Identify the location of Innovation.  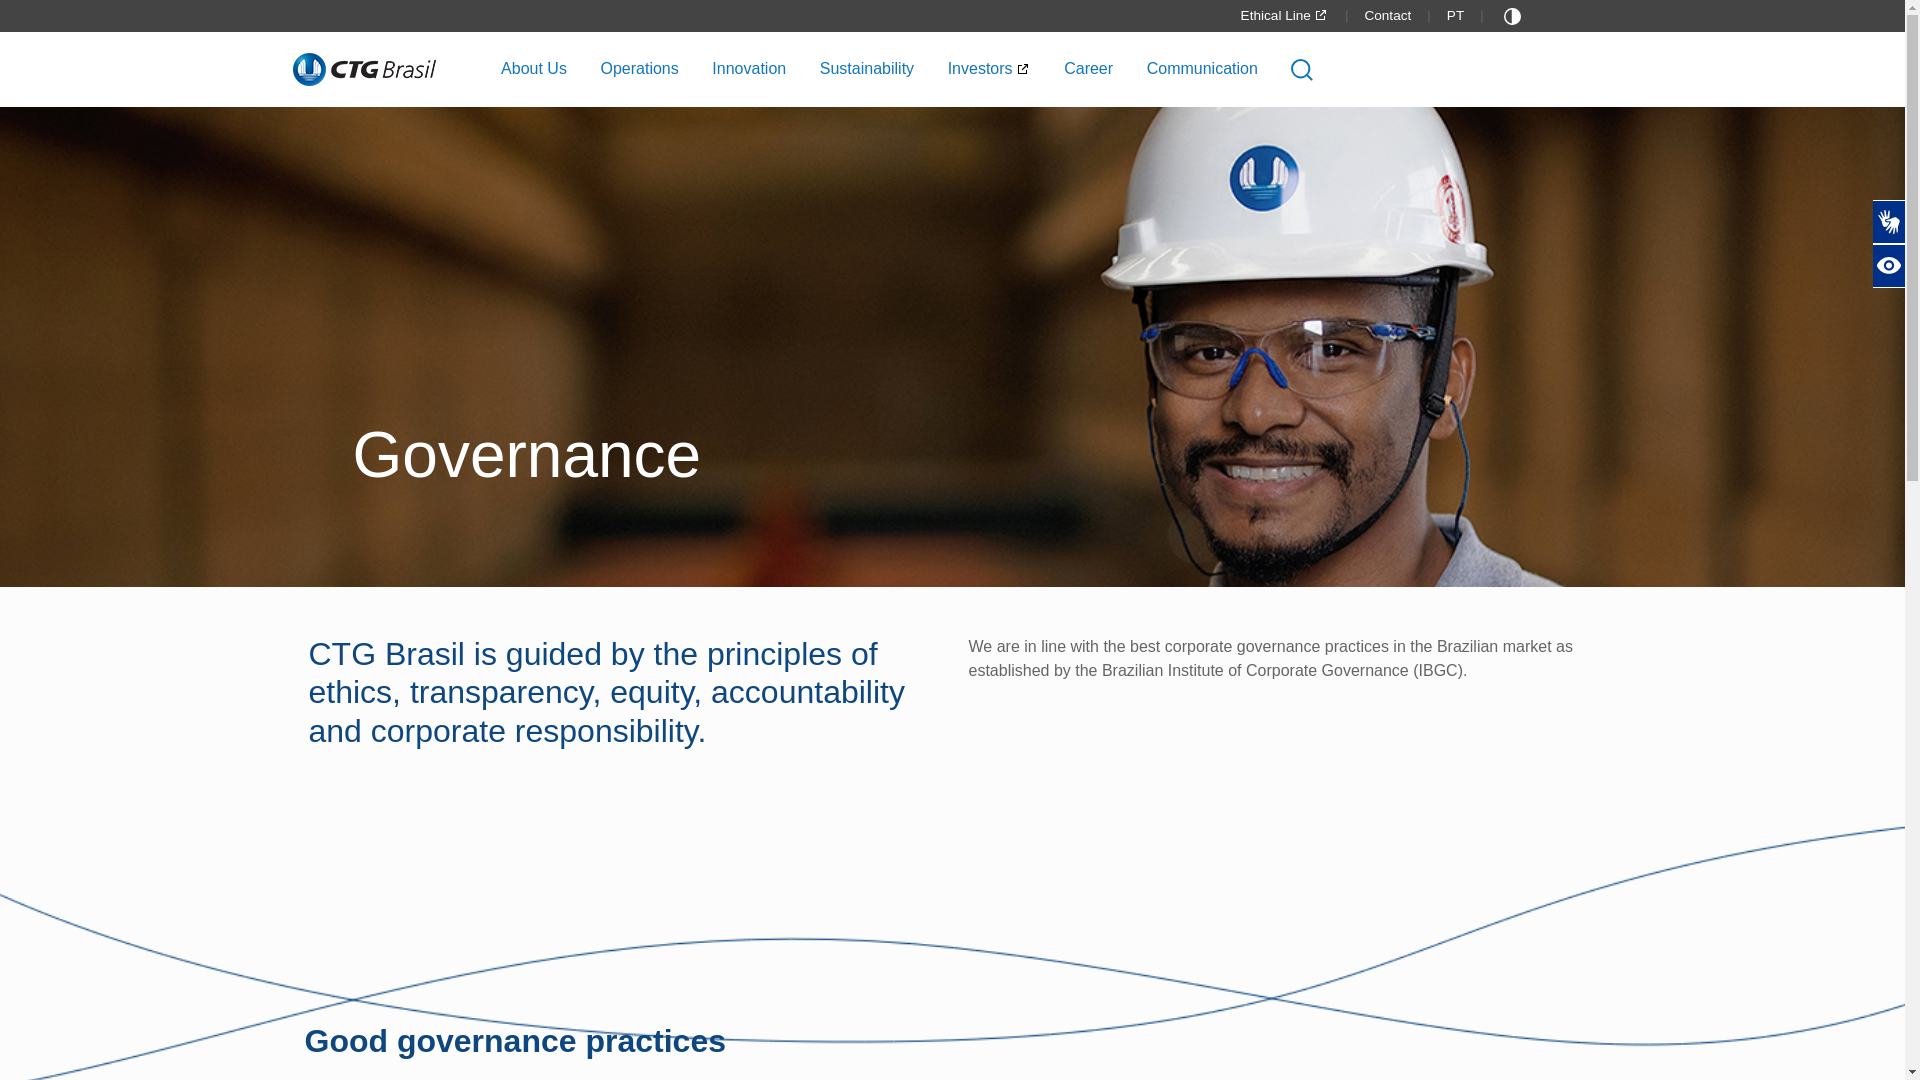
(748, 69).